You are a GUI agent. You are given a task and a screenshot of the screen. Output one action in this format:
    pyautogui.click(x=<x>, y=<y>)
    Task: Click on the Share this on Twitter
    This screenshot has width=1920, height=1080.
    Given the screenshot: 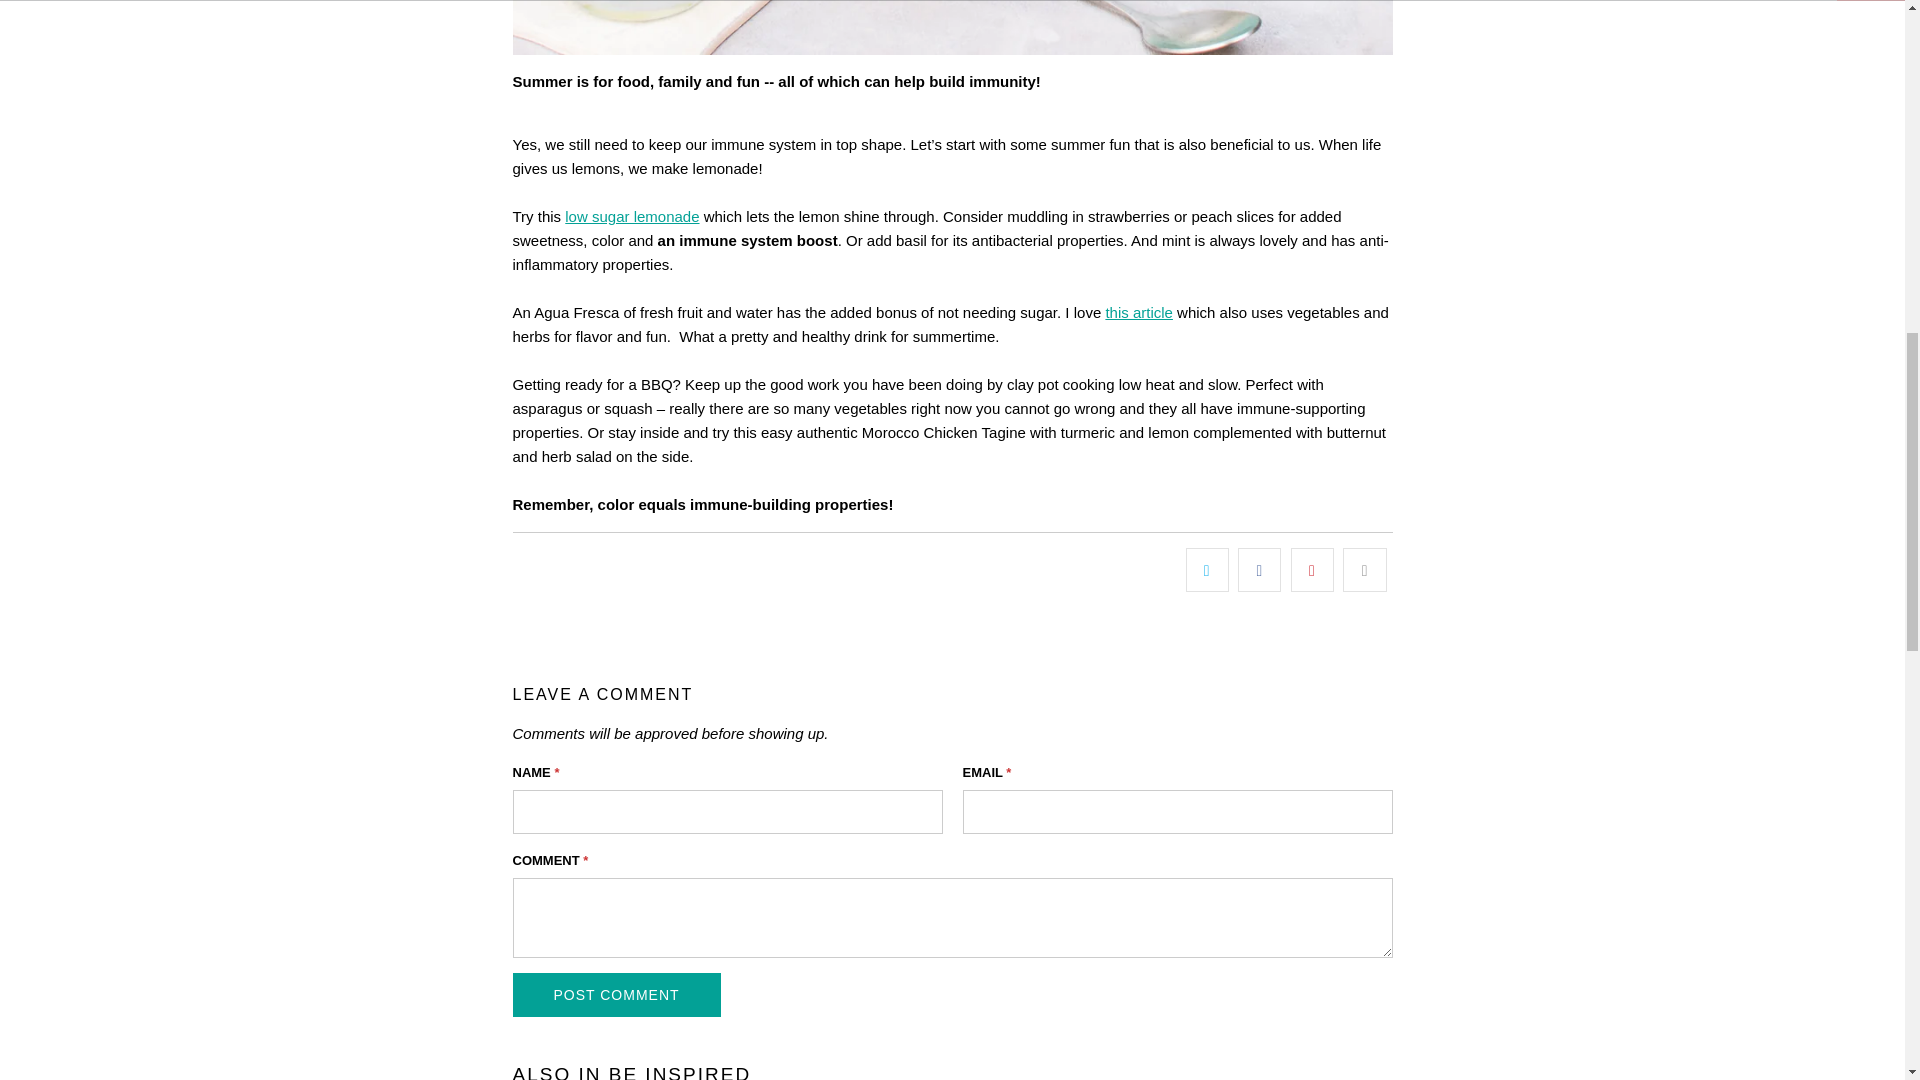 What is the action you would take?
    pyautogui.click(x=1207, y=569)
    